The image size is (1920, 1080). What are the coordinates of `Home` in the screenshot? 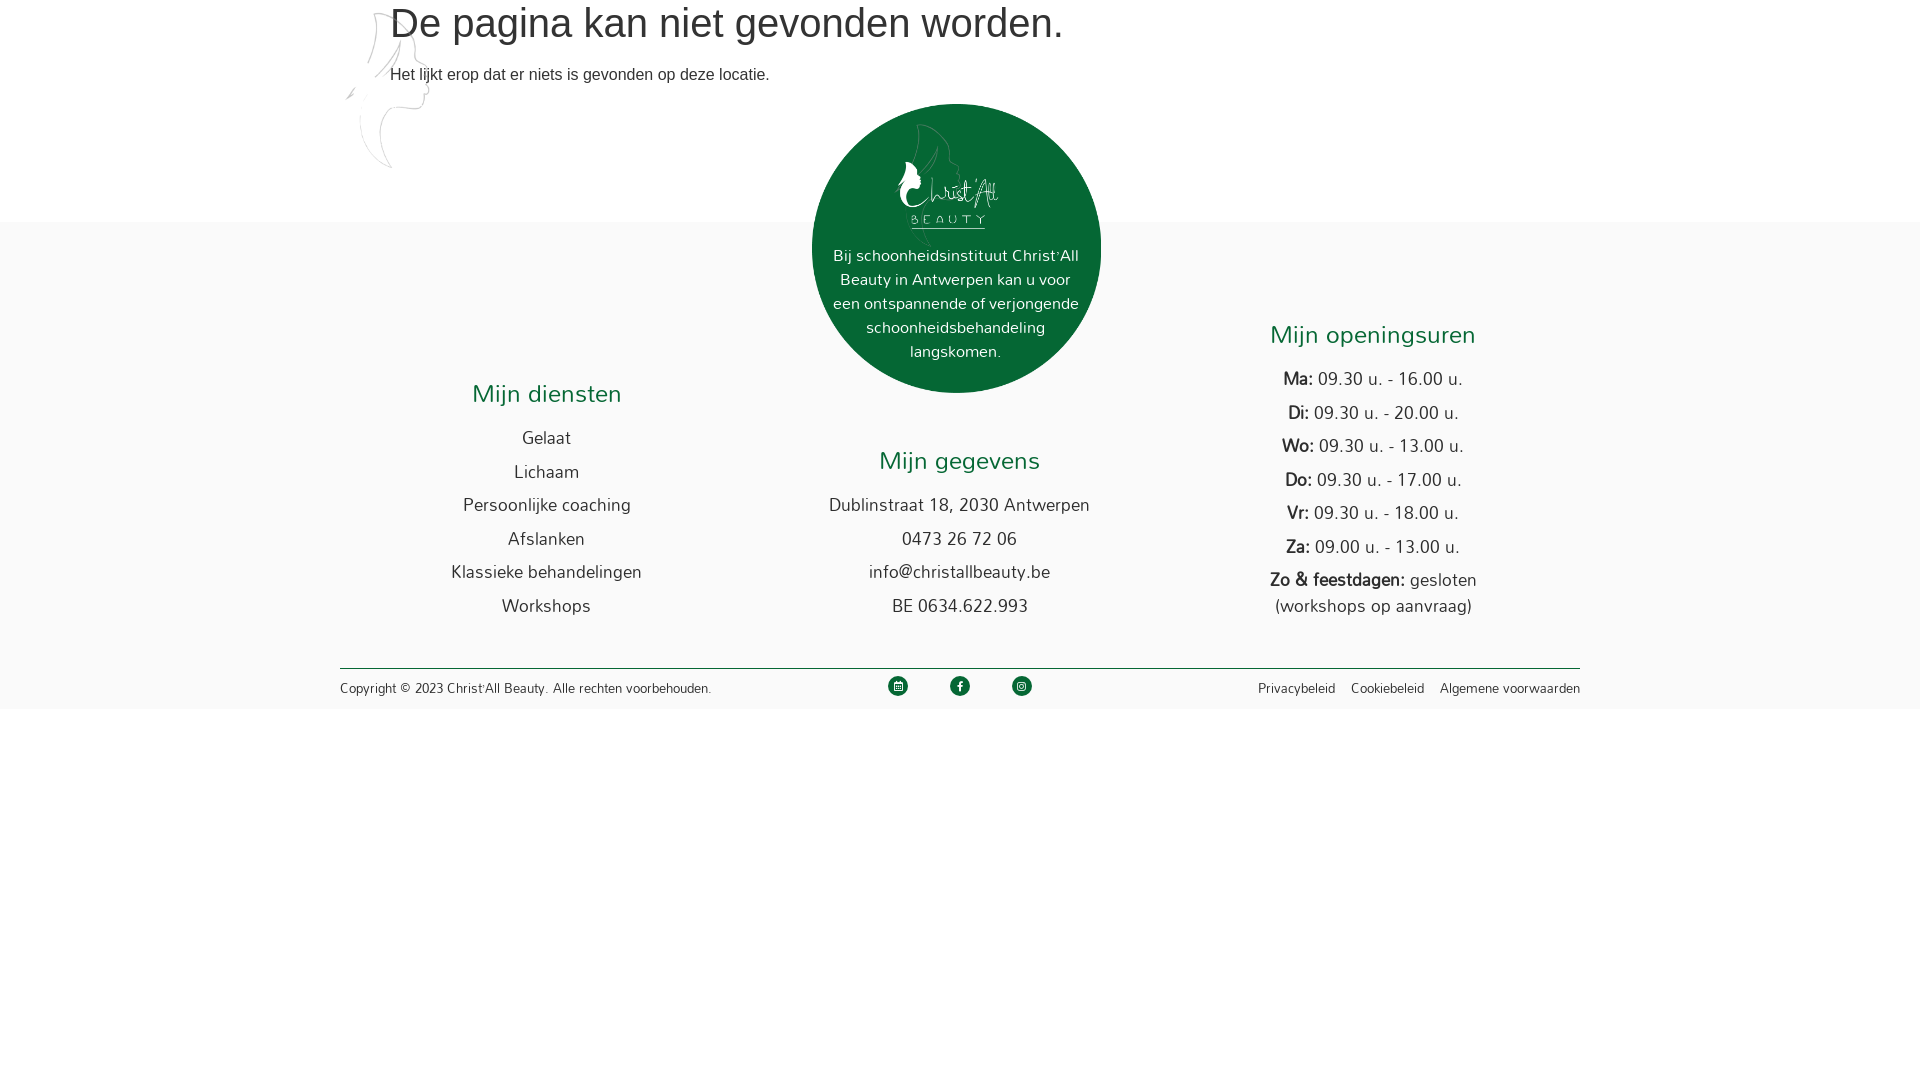 It's located at (1037, 78).